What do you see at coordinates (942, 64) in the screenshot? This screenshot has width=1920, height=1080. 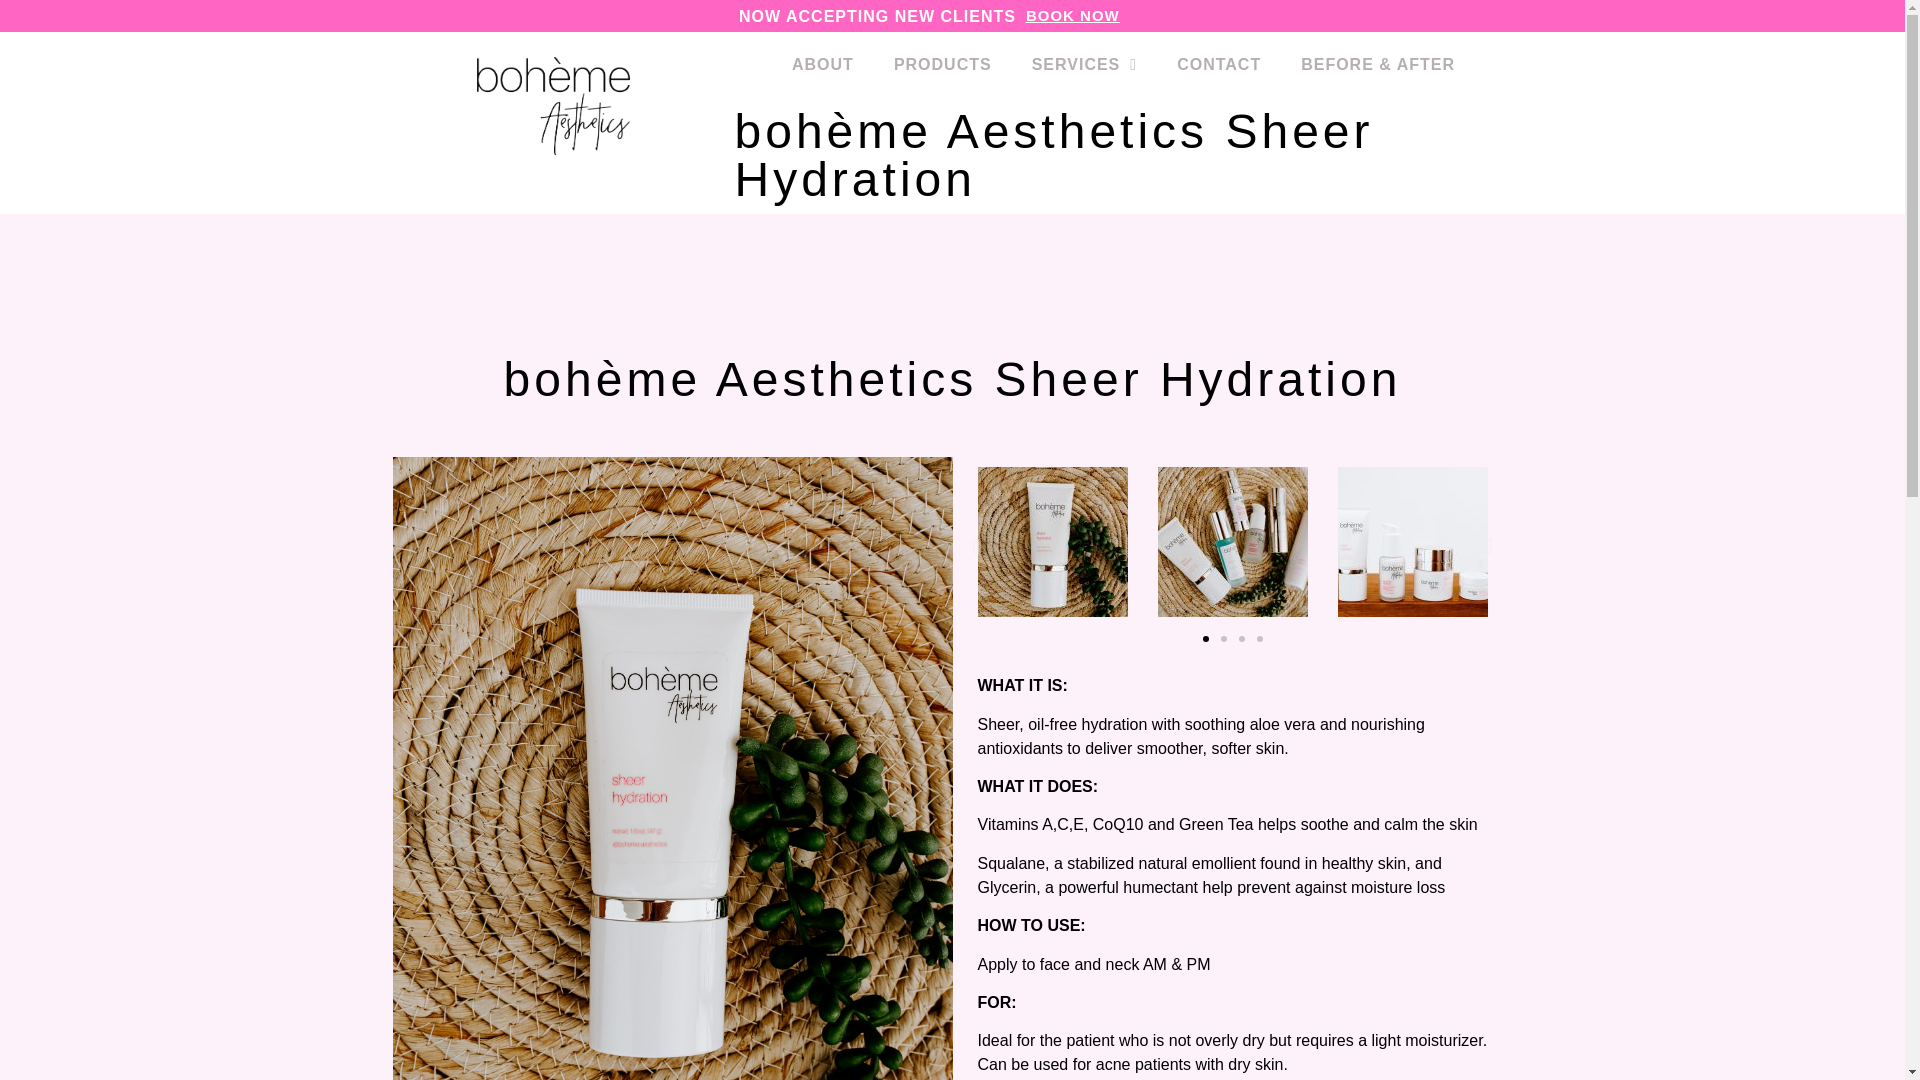 I see `PRODUCTS` at bounding box center [942, 64].